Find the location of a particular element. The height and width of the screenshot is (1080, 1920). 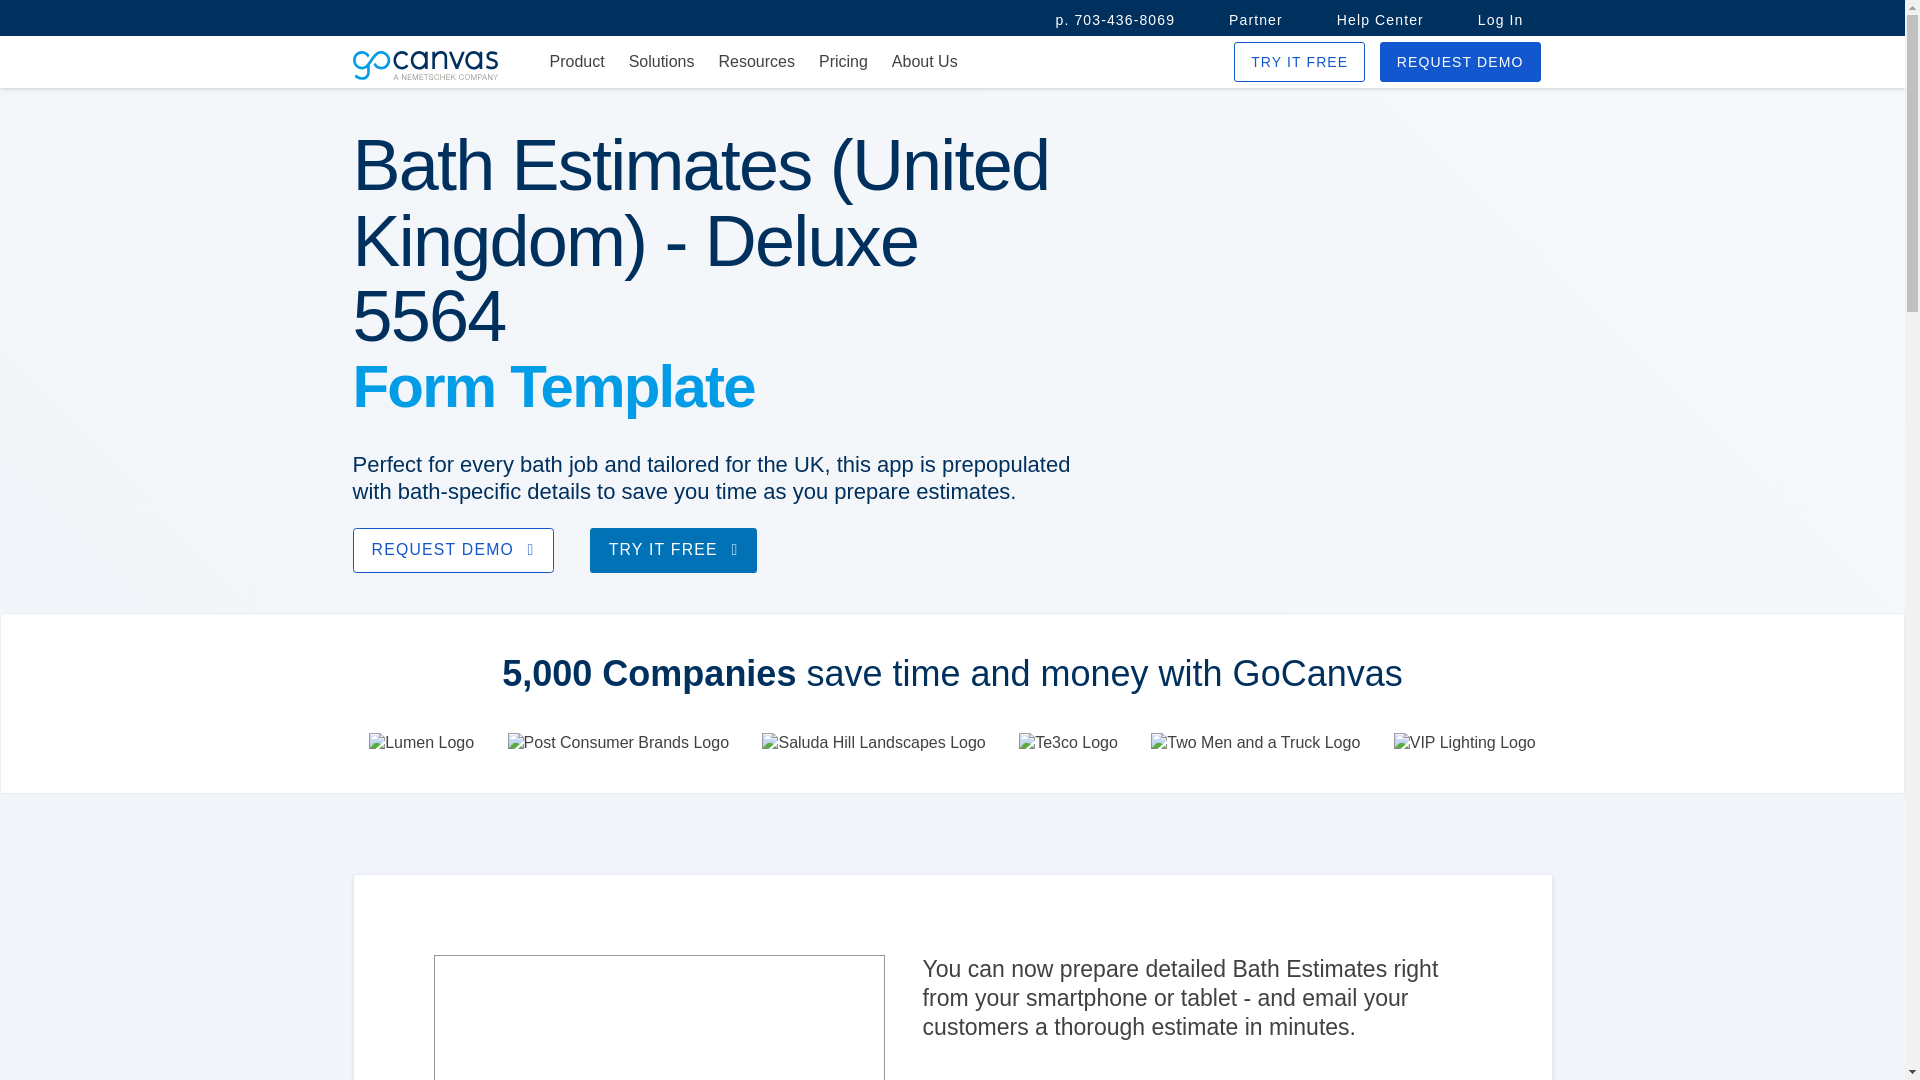

REQUEST DEMO is located at coordinates (1460, 62).